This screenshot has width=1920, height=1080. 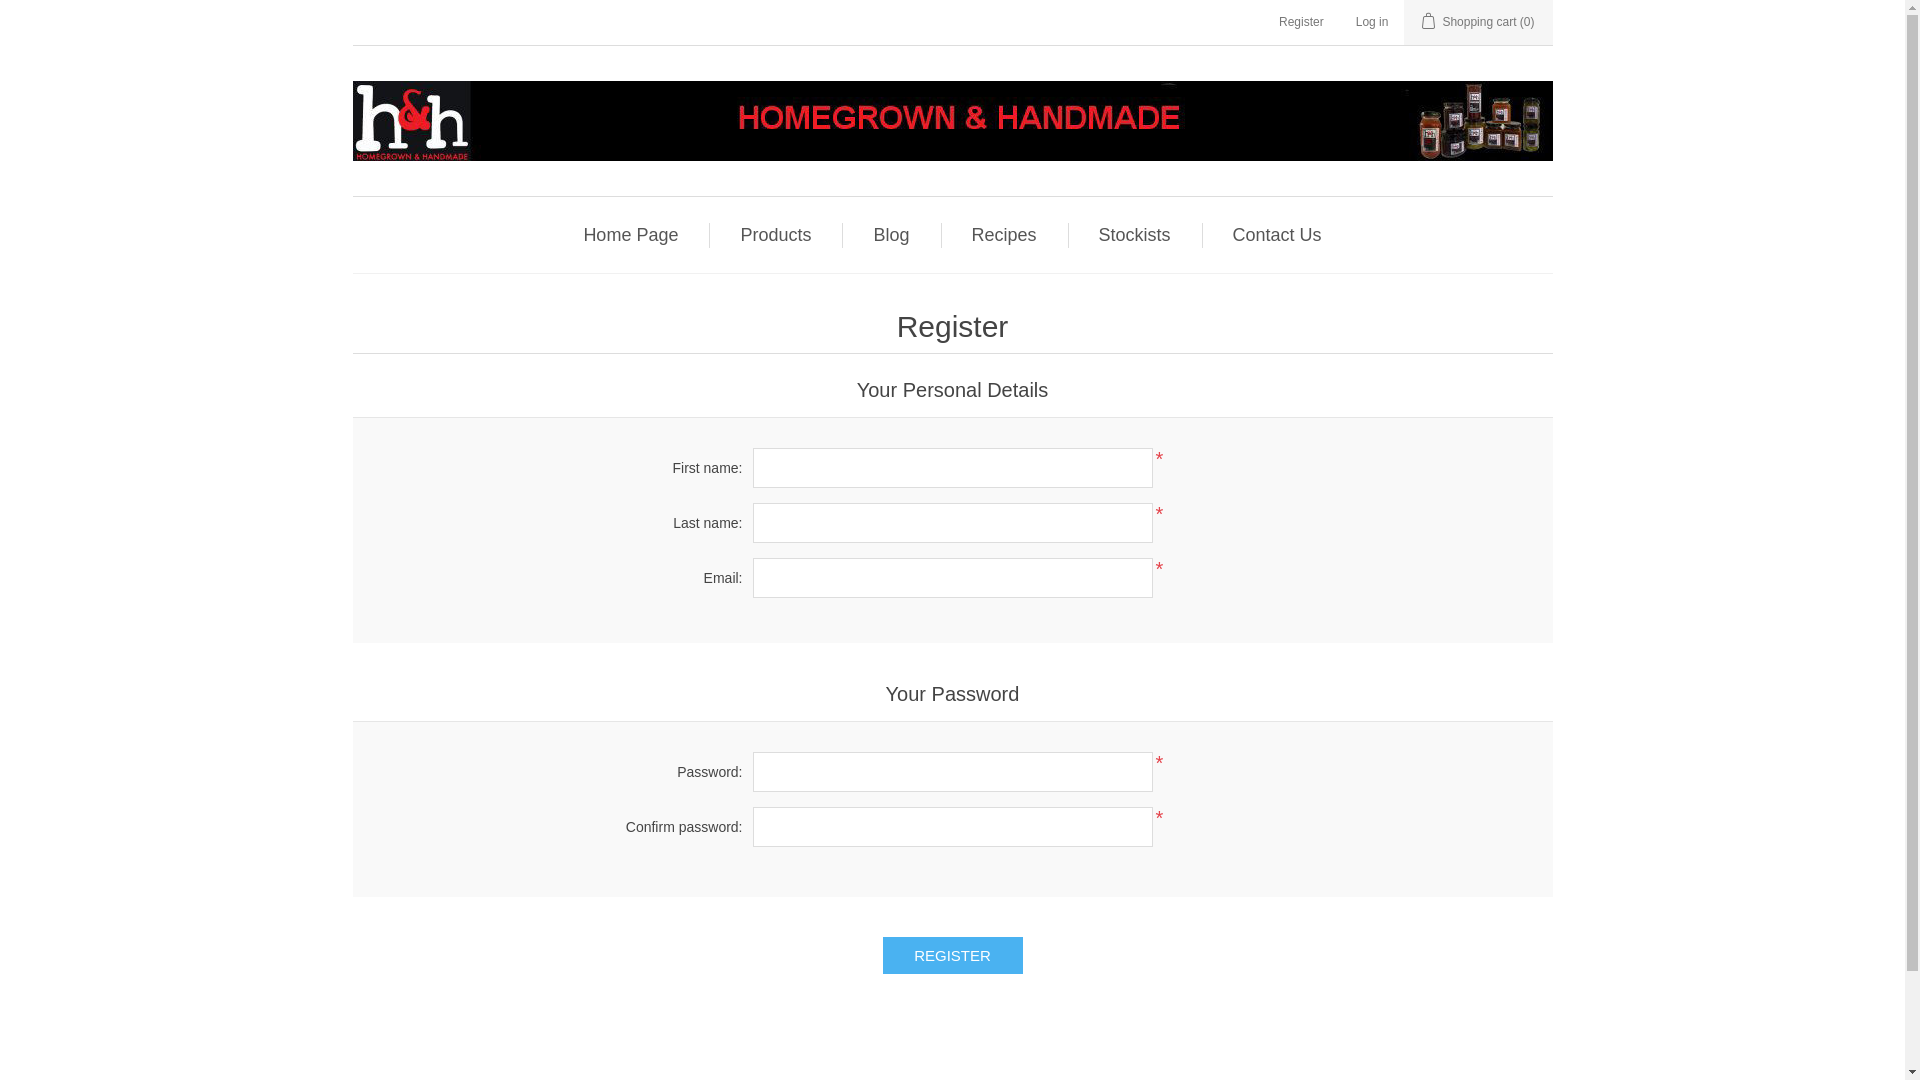 I want to click on Log in, so click(x=1372, y=22).